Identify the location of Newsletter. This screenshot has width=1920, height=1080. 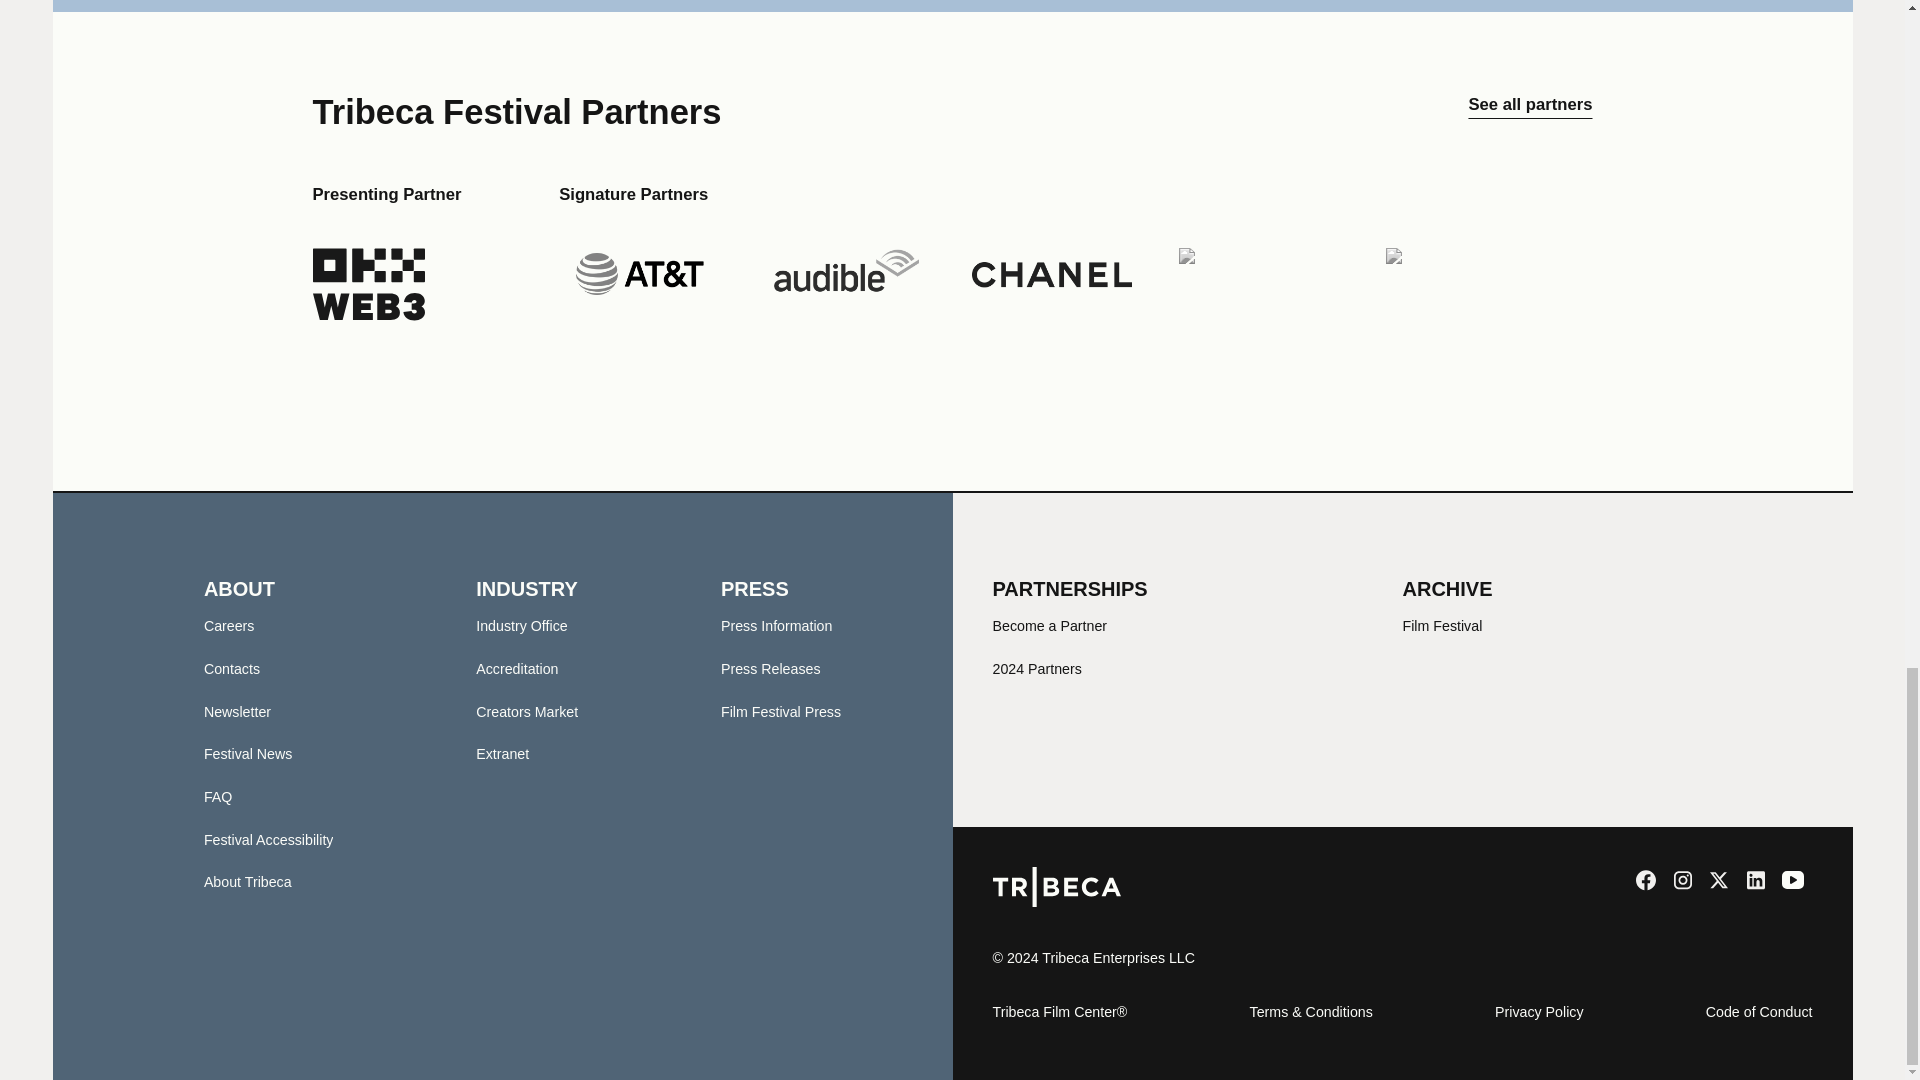
(236, 712).